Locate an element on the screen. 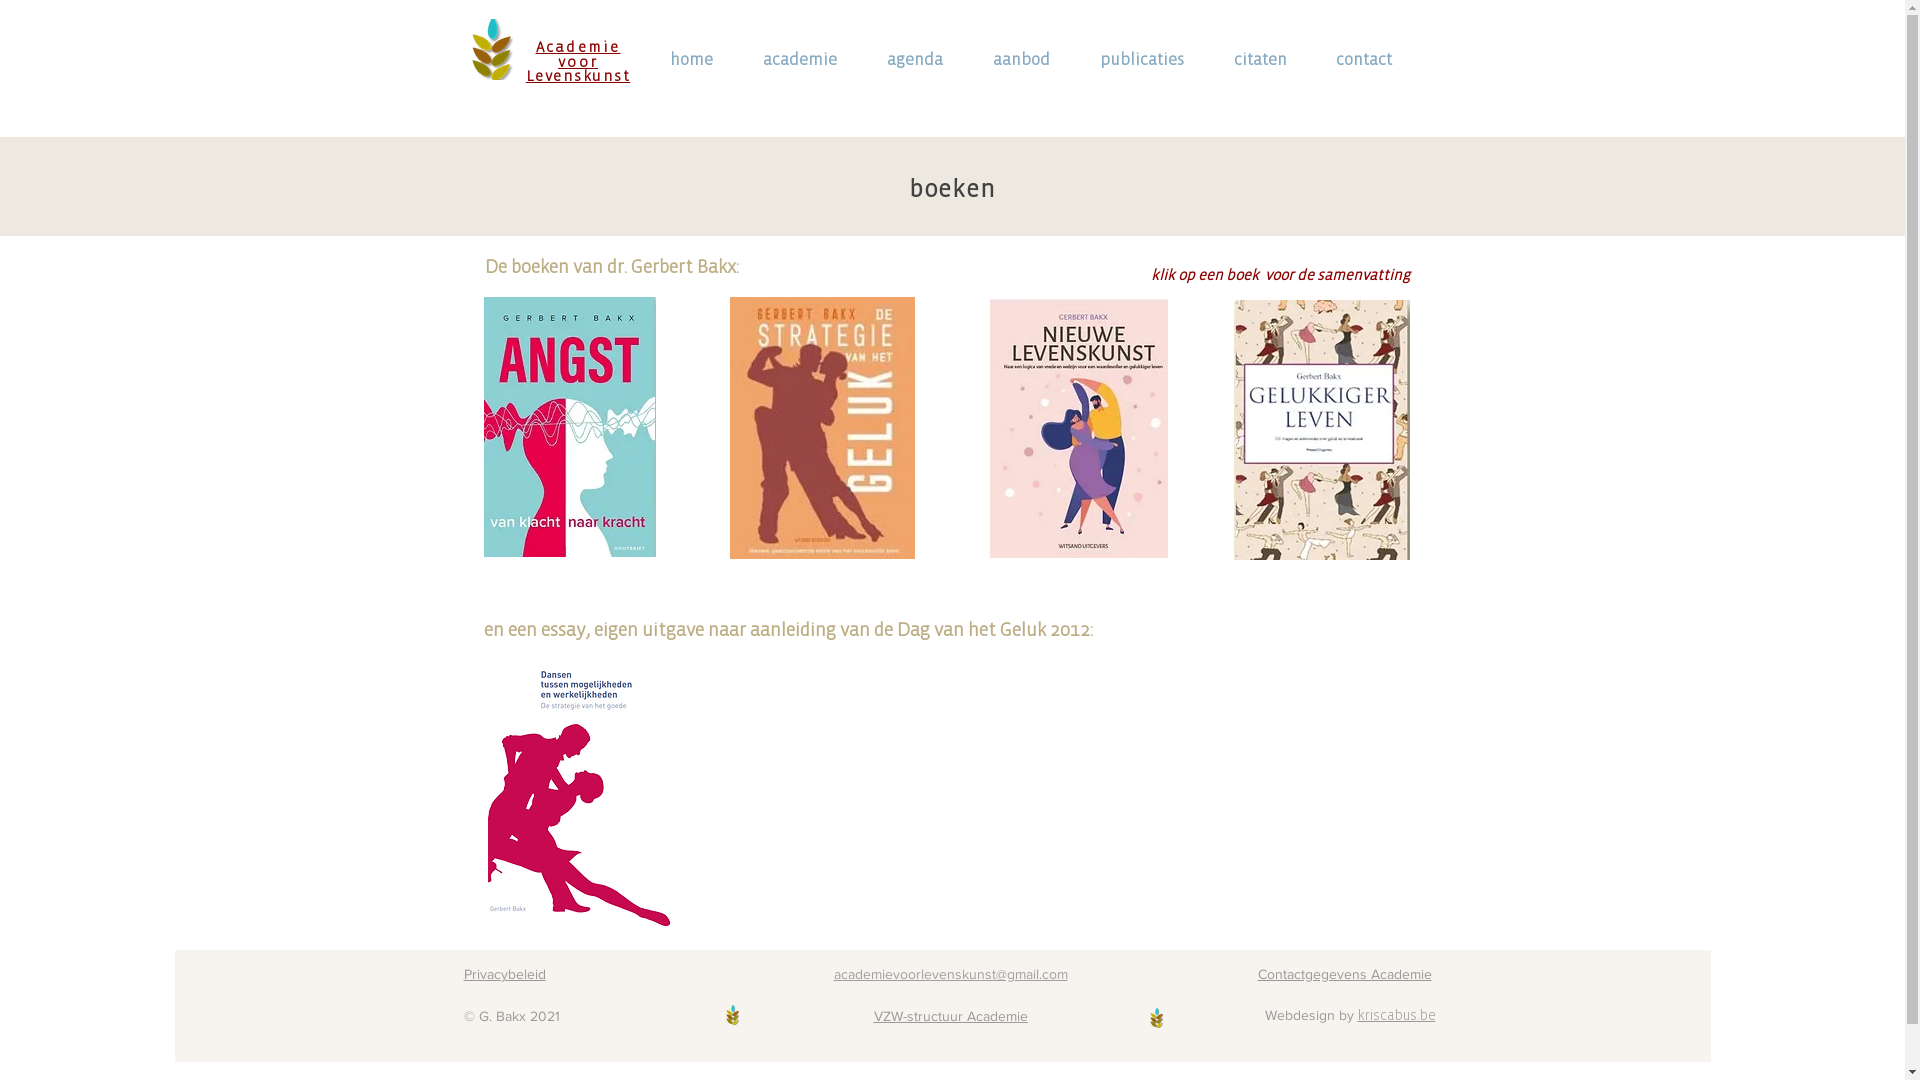 Image resolution: width=1920 pixels, height=1080 pixels. academievoorlevenskunst@gmail.com is located at coordinates (951, 974).